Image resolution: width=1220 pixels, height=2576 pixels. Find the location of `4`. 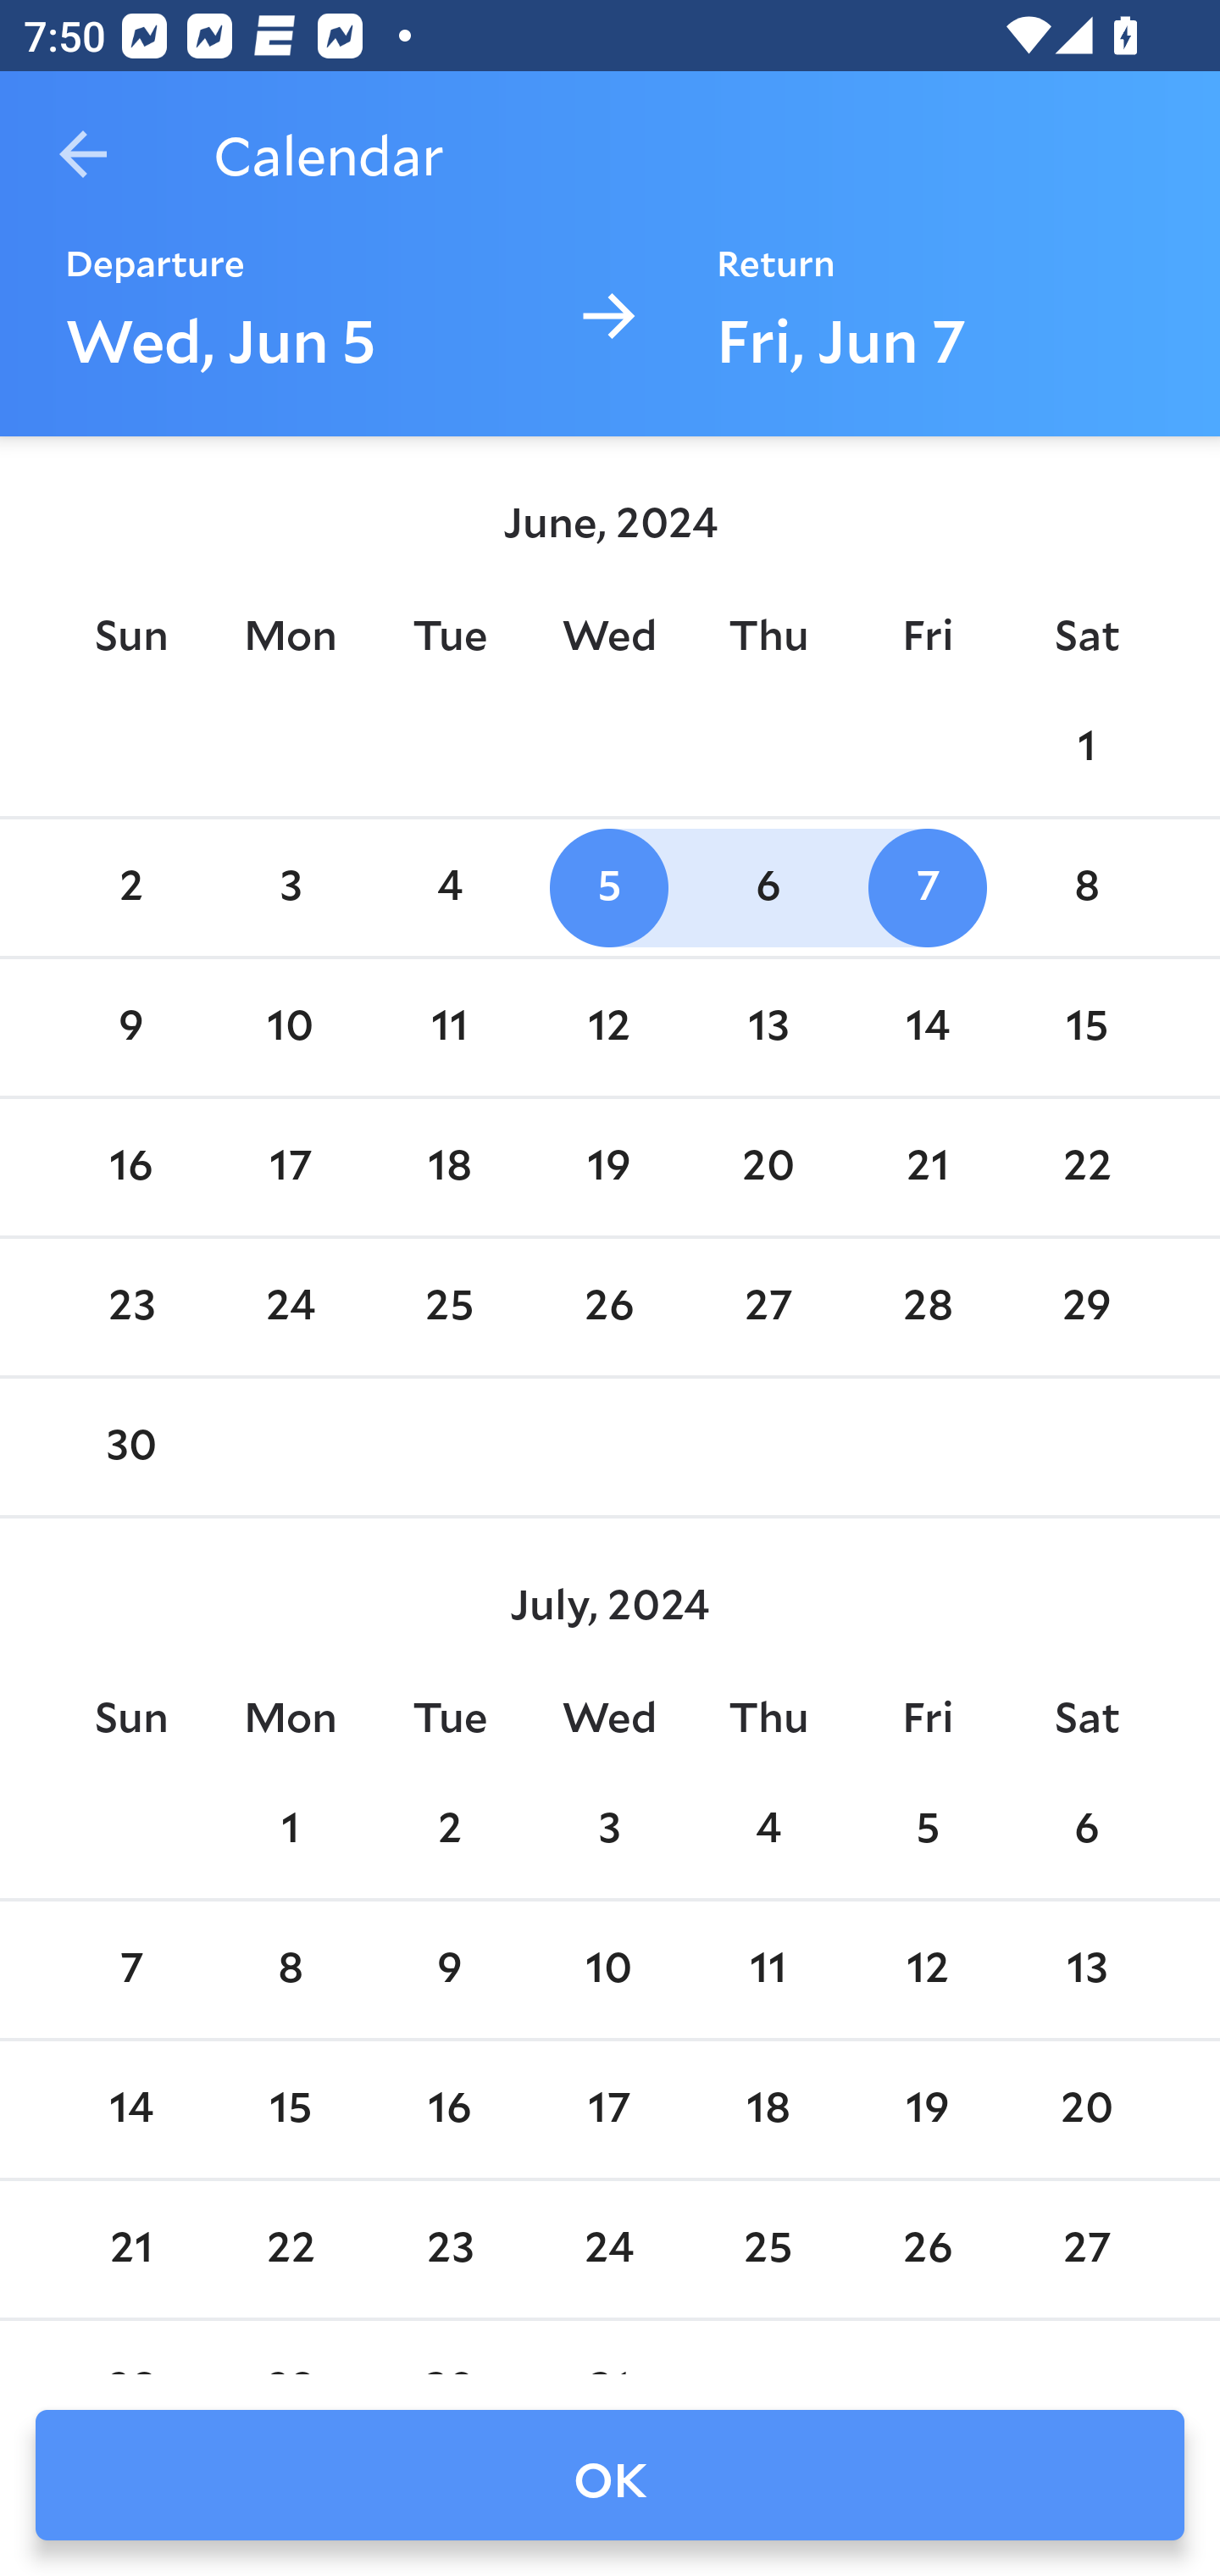

4 is located at coordinates (768, 1831).